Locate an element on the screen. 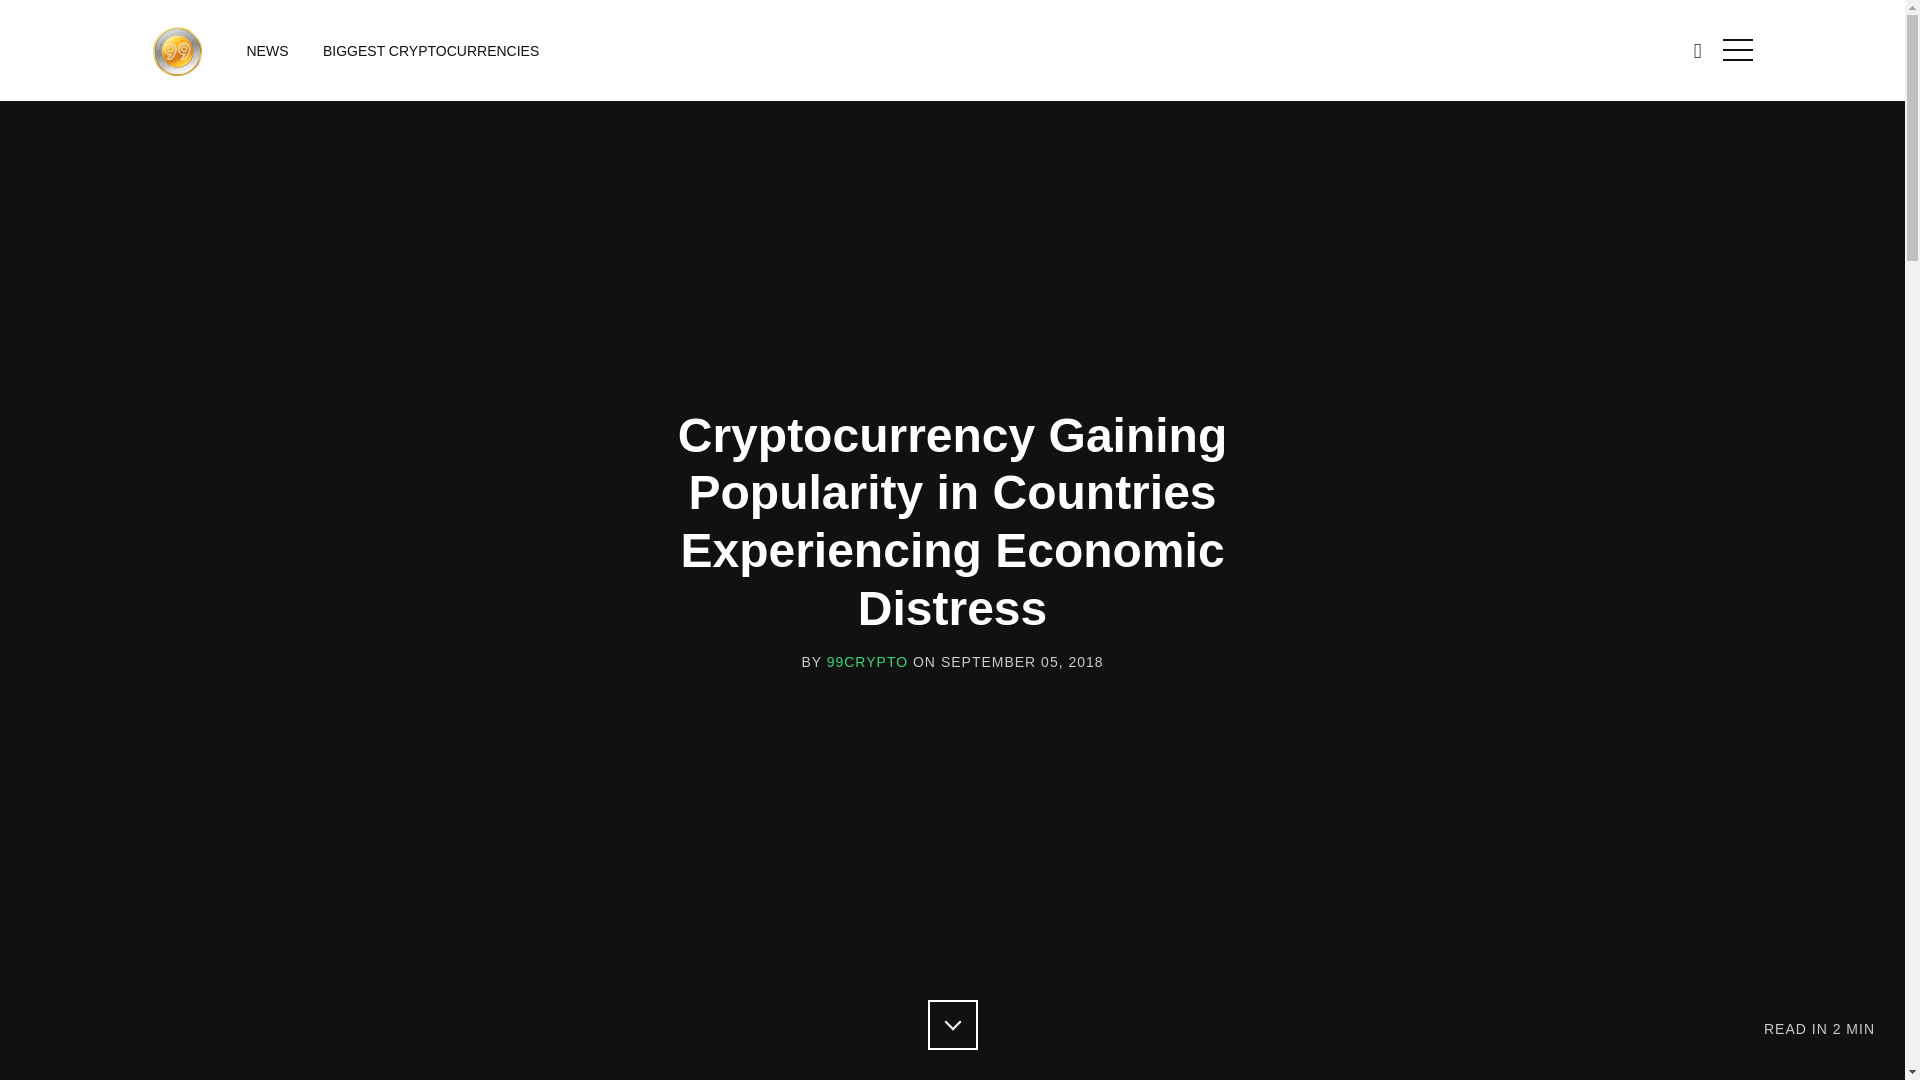  Open Sidebar is located at coordinates (1736, 49).